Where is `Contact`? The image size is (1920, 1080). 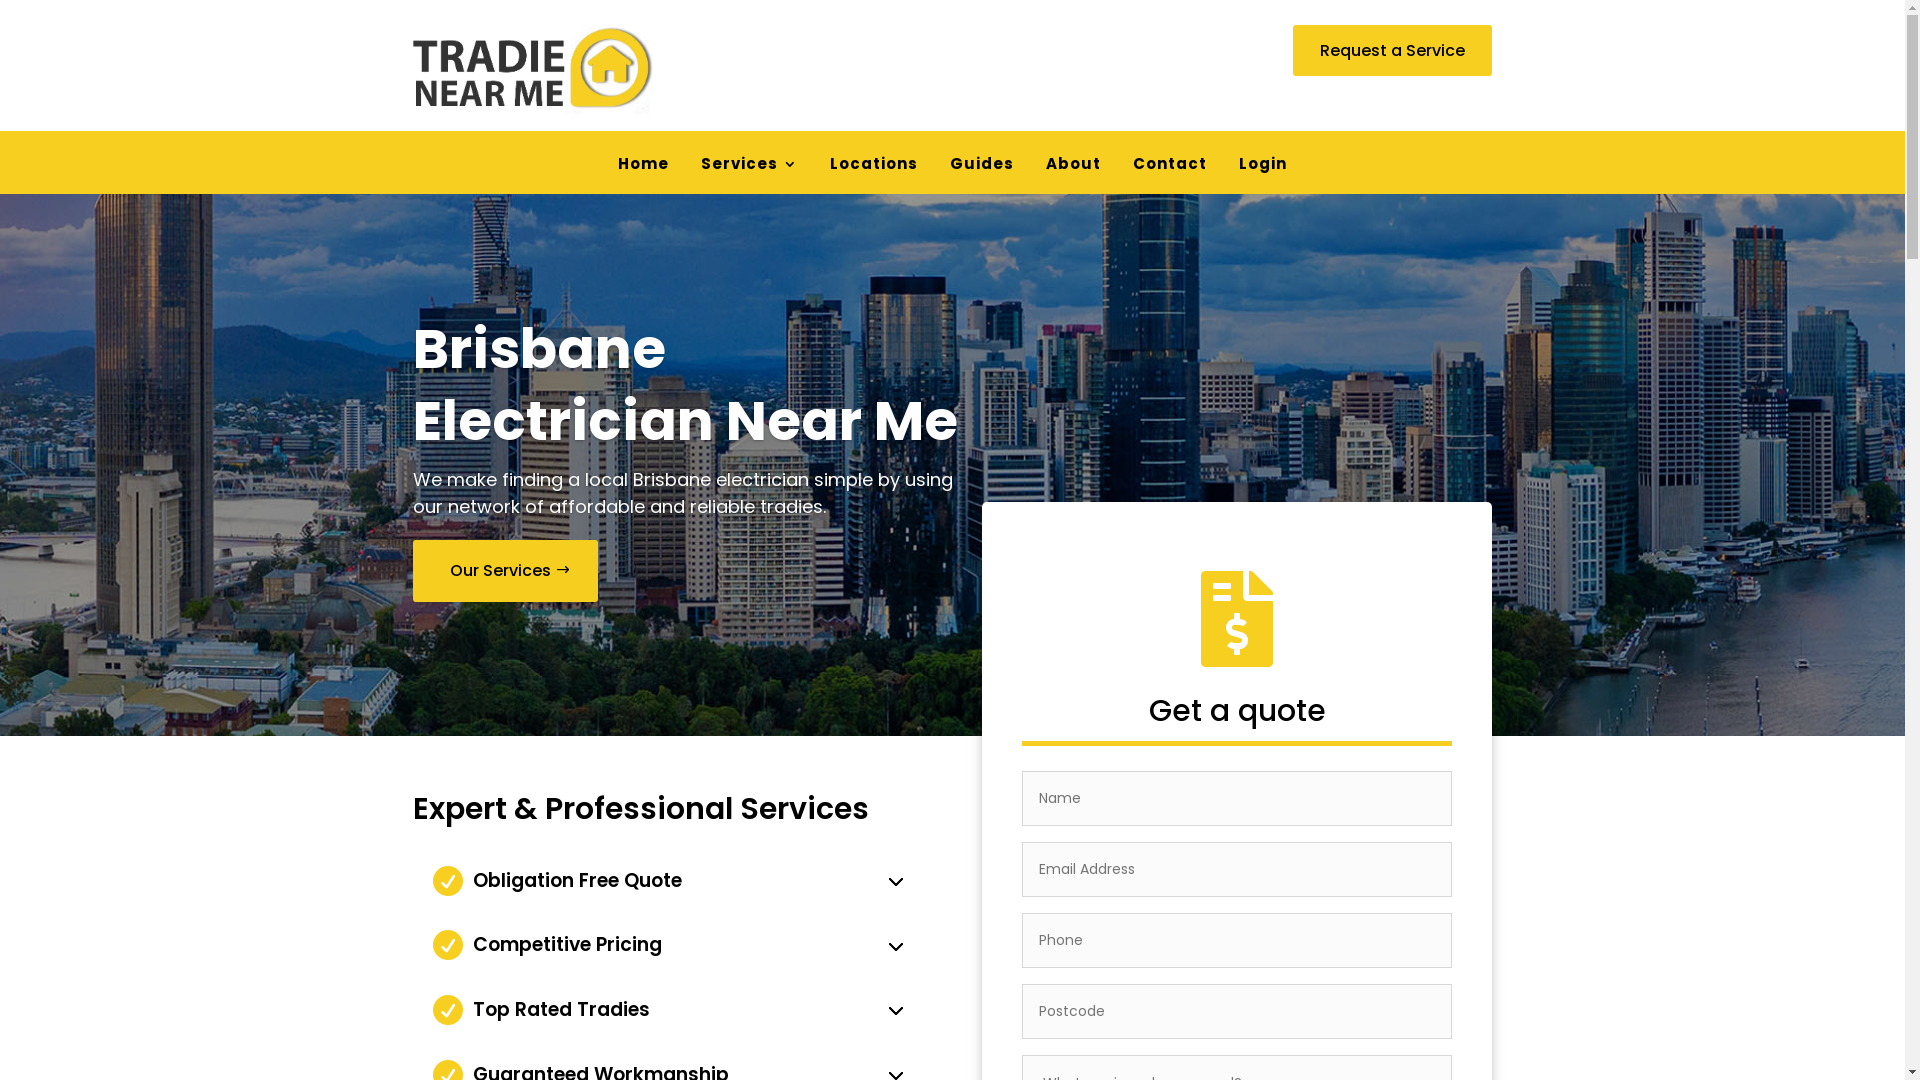 Contact is located at coordinates (1170, 168).